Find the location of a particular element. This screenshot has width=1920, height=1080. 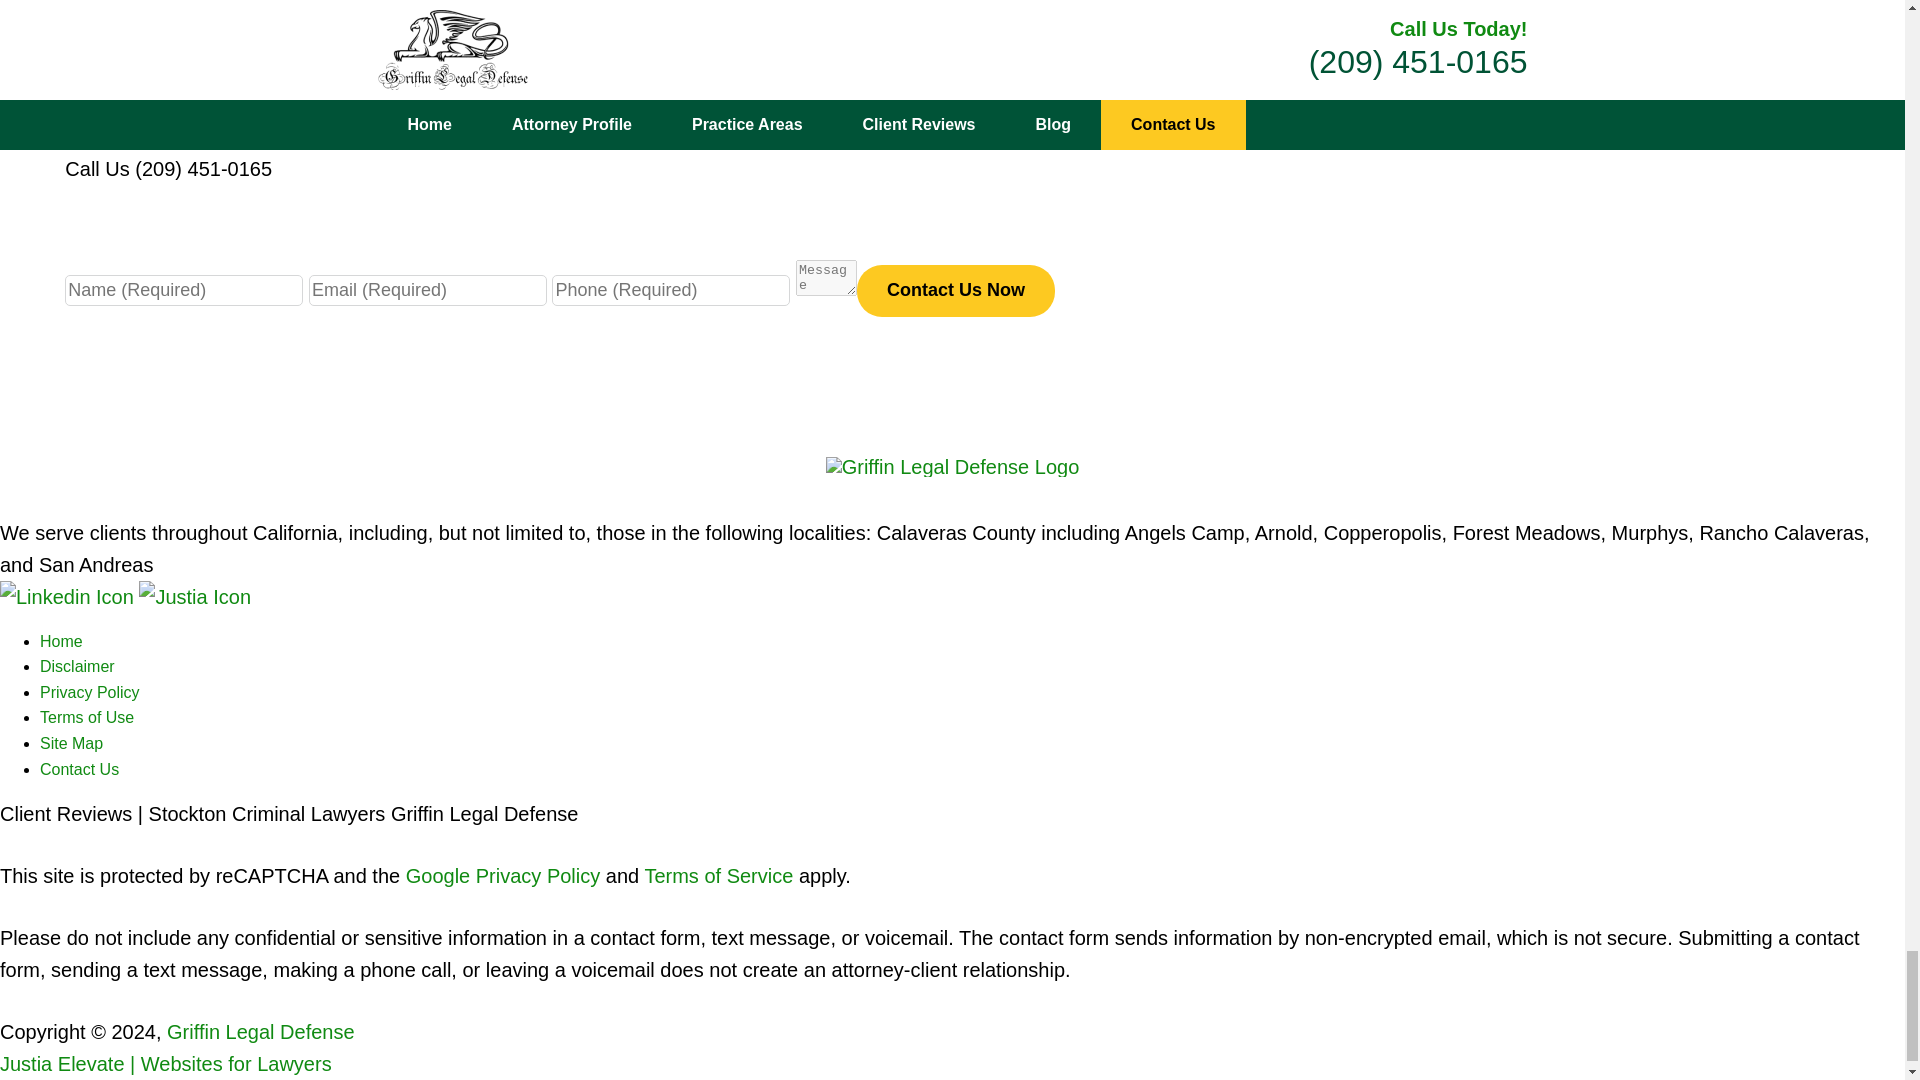

Site Map is located at coordinates (72, 743).